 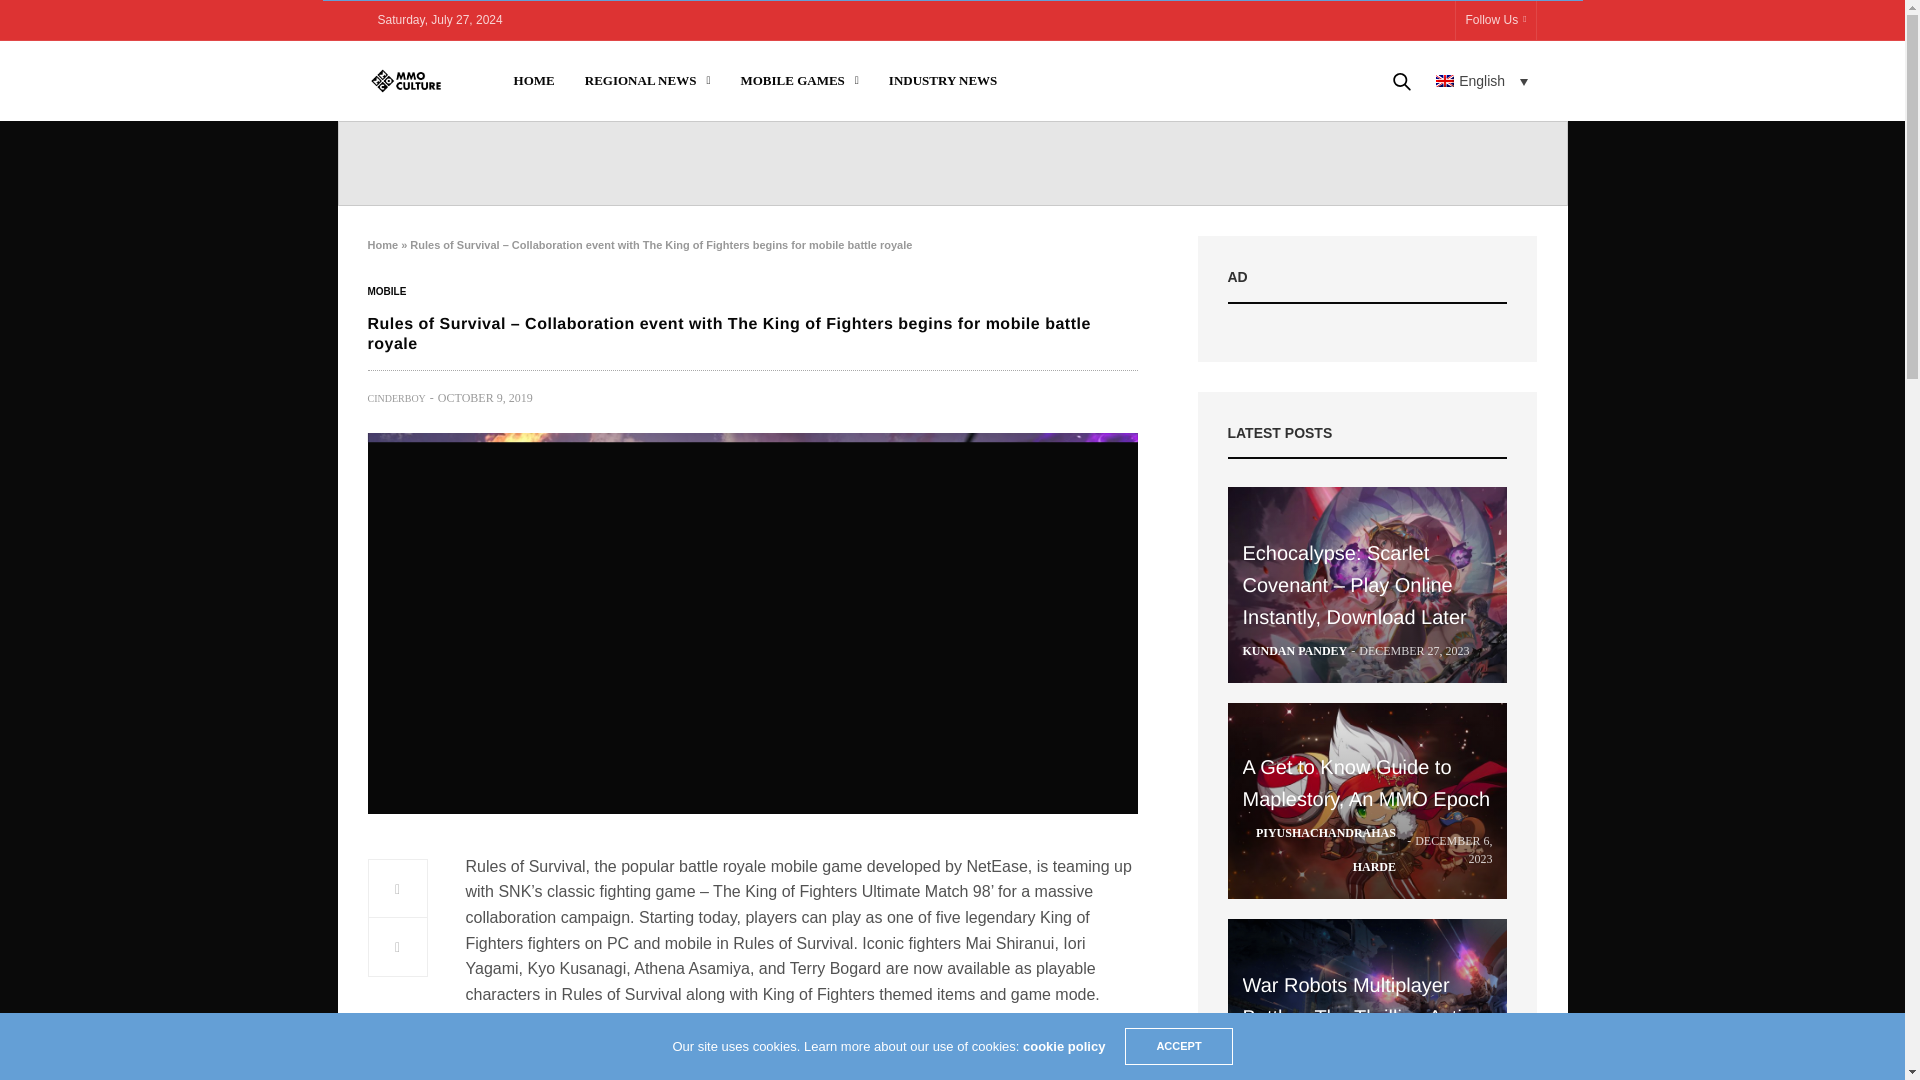 What do you see at coordinates (384, 244) in the screenshot?
I see `Home` at bounding box center [384, 244].